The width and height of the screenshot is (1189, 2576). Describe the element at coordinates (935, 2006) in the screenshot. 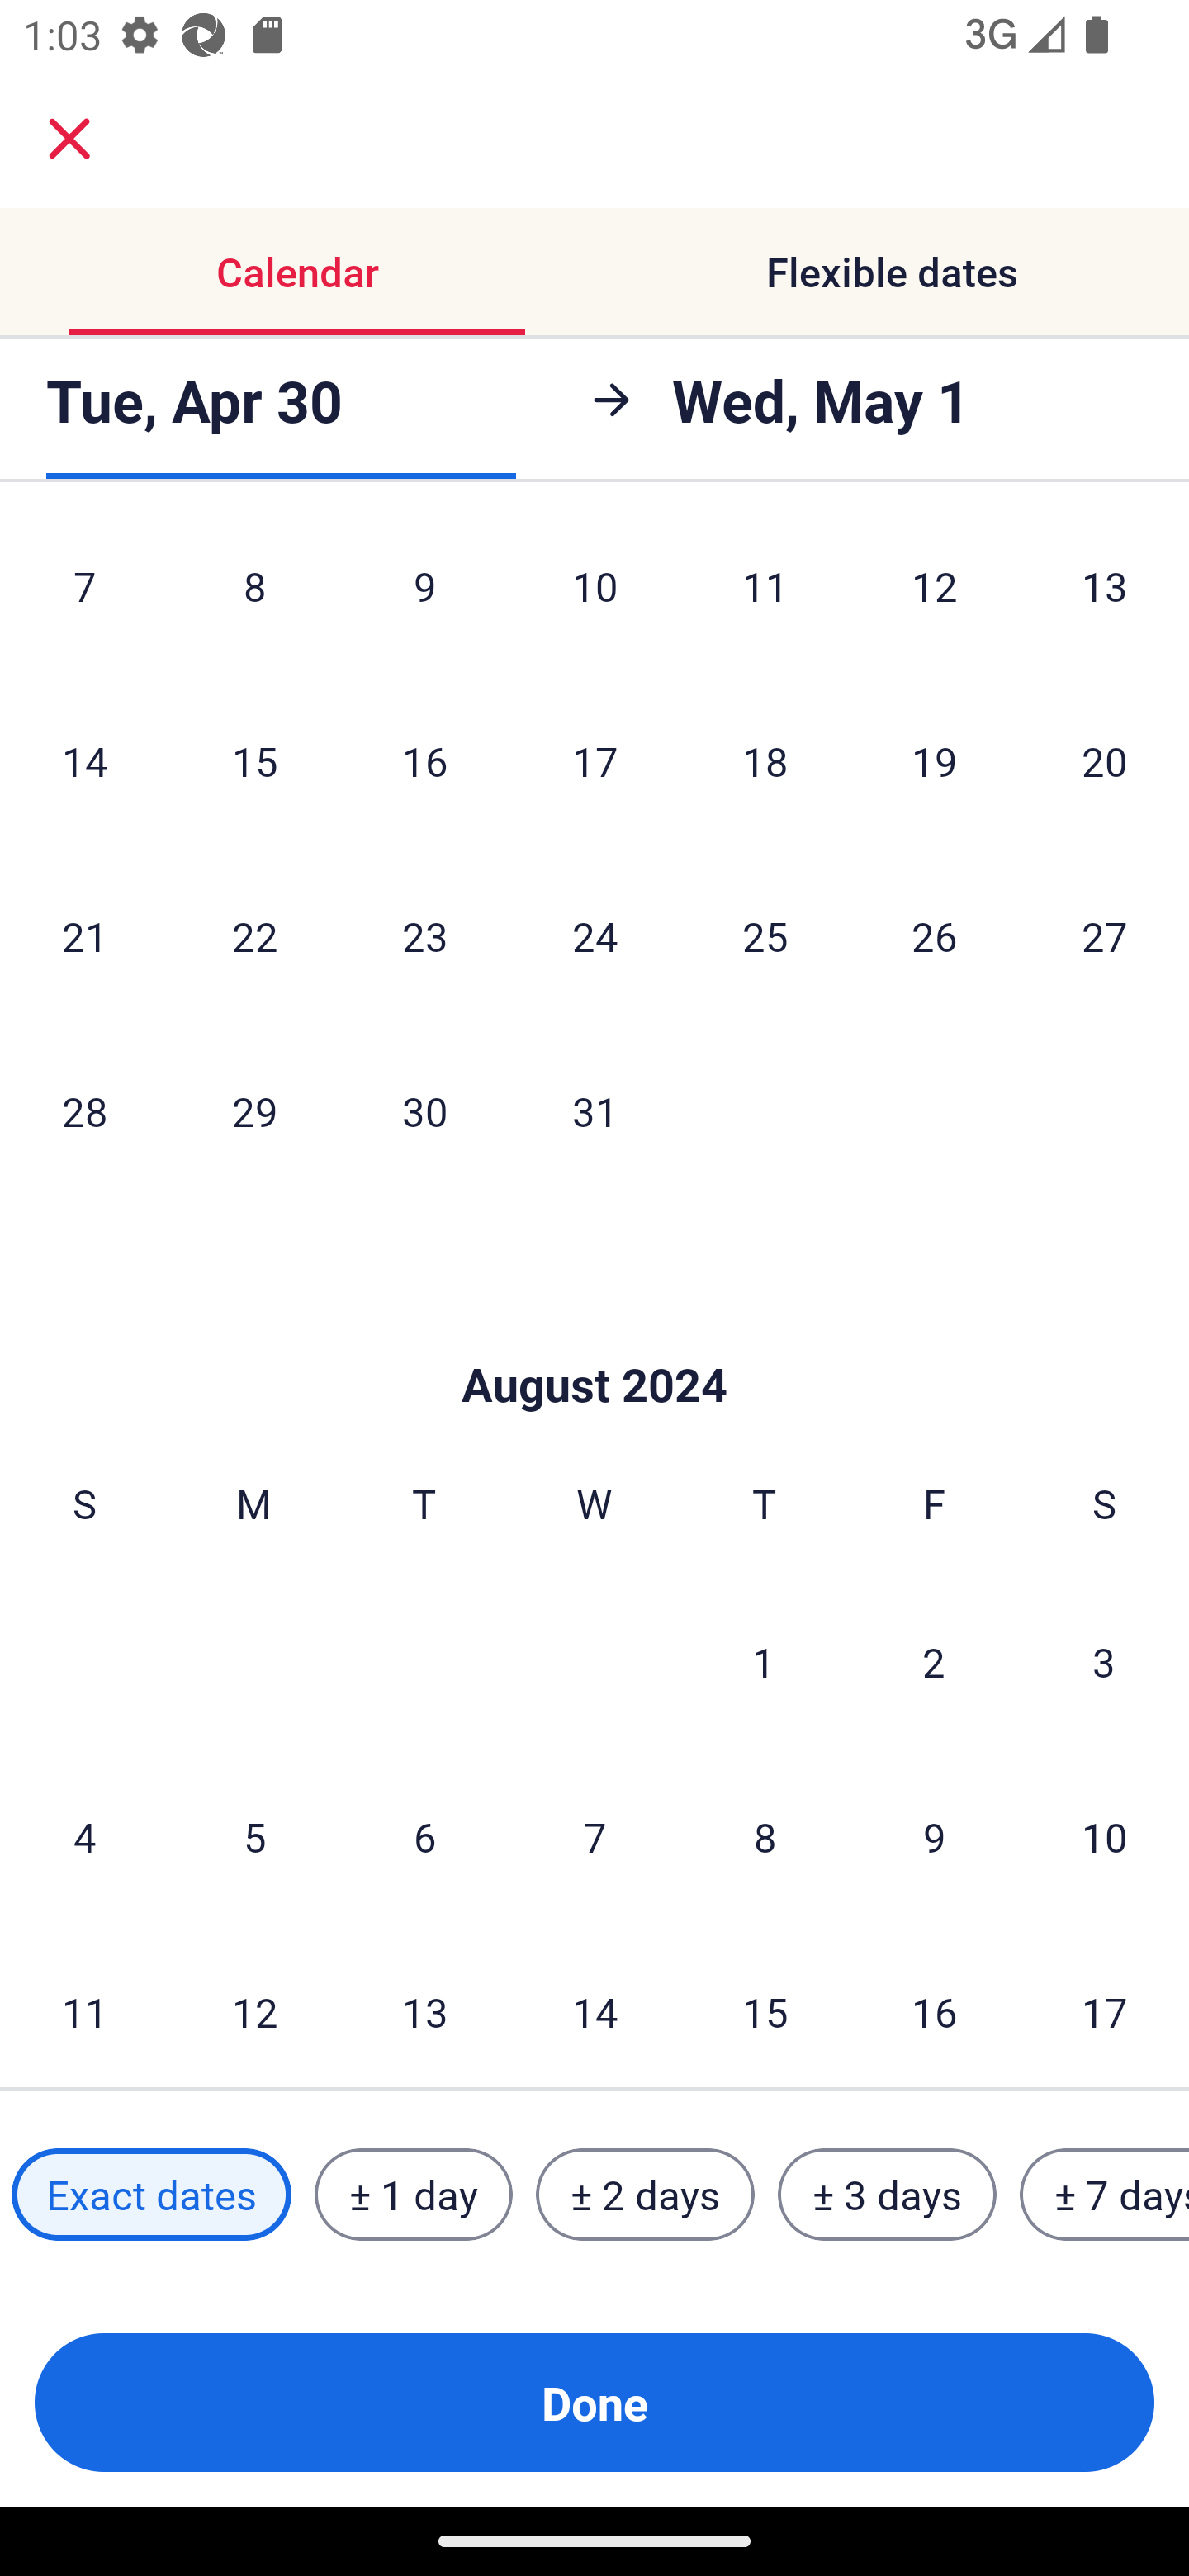

I see `16 Friday, August 16, 2024` at that location.